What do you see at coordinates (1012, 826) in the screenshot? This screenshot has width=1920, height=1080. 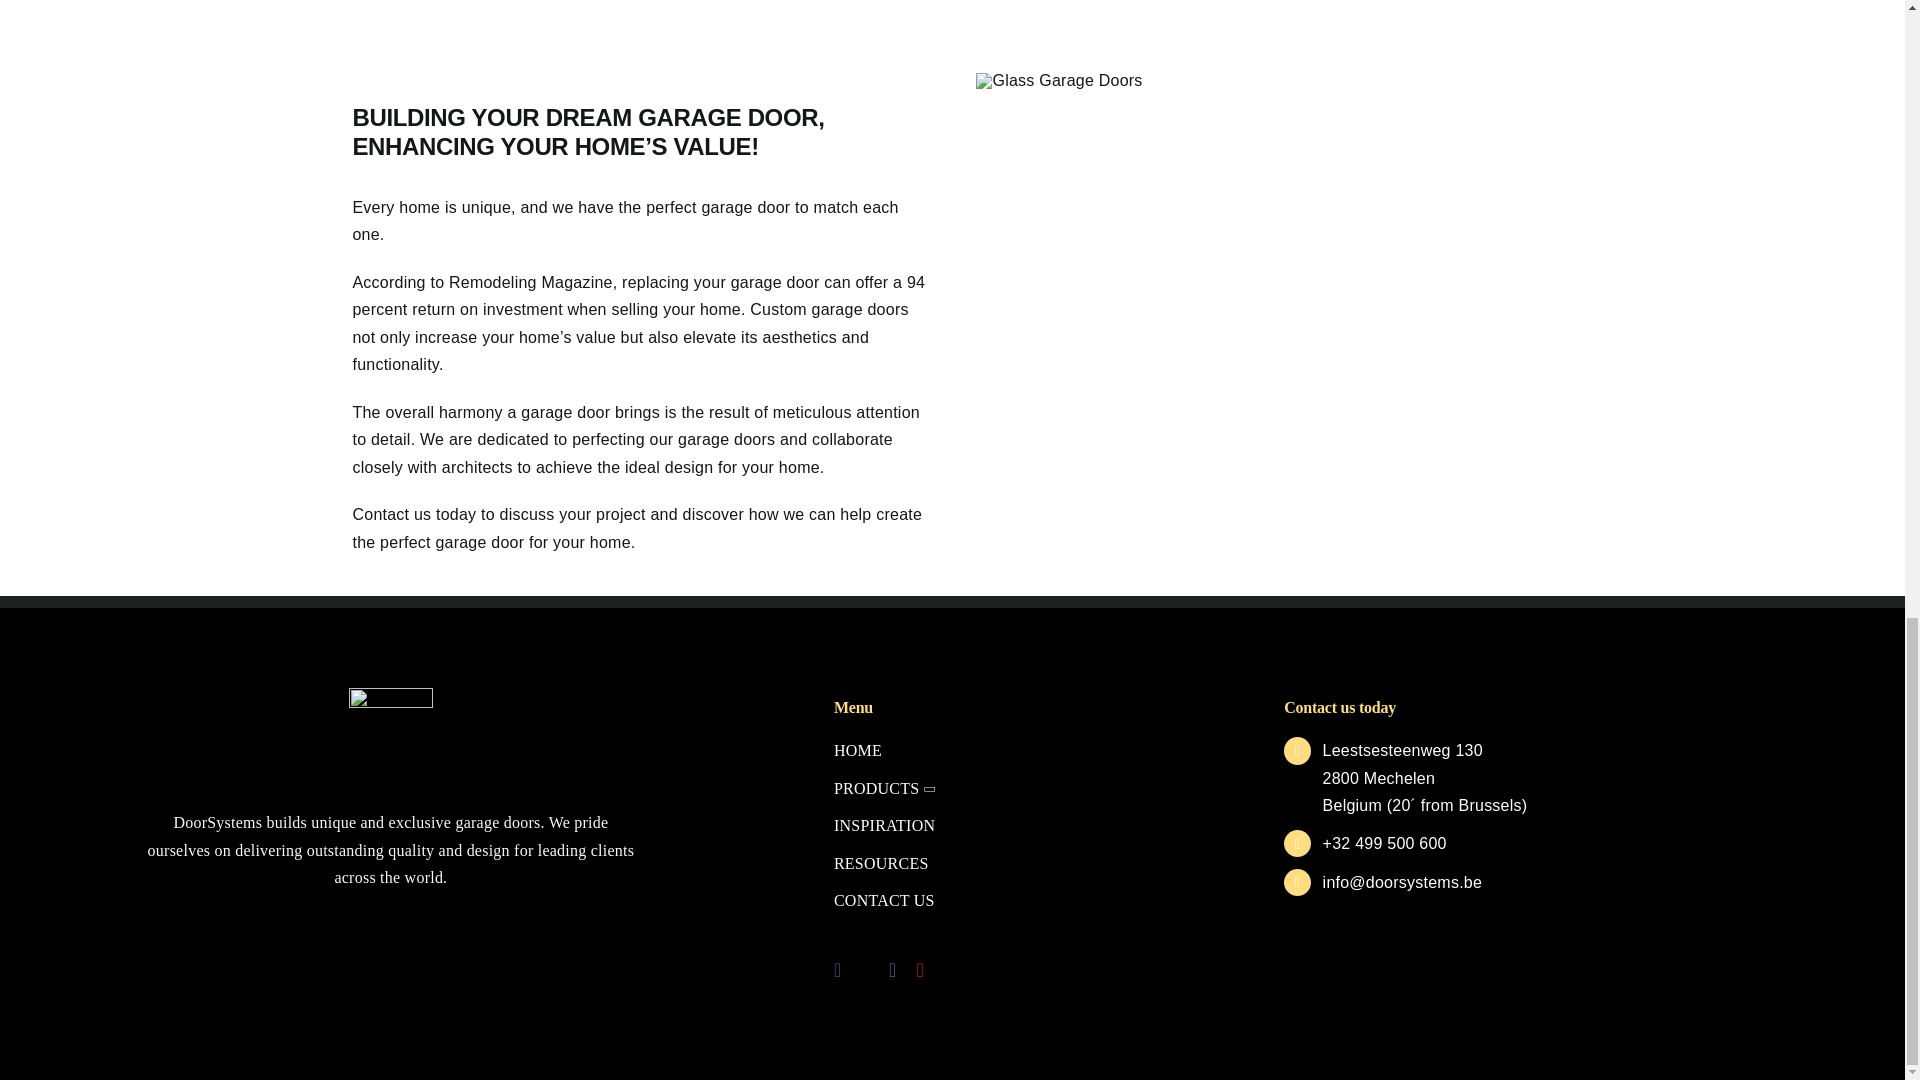 I see `INSPIRATION` at bounding box center [1012, 826].